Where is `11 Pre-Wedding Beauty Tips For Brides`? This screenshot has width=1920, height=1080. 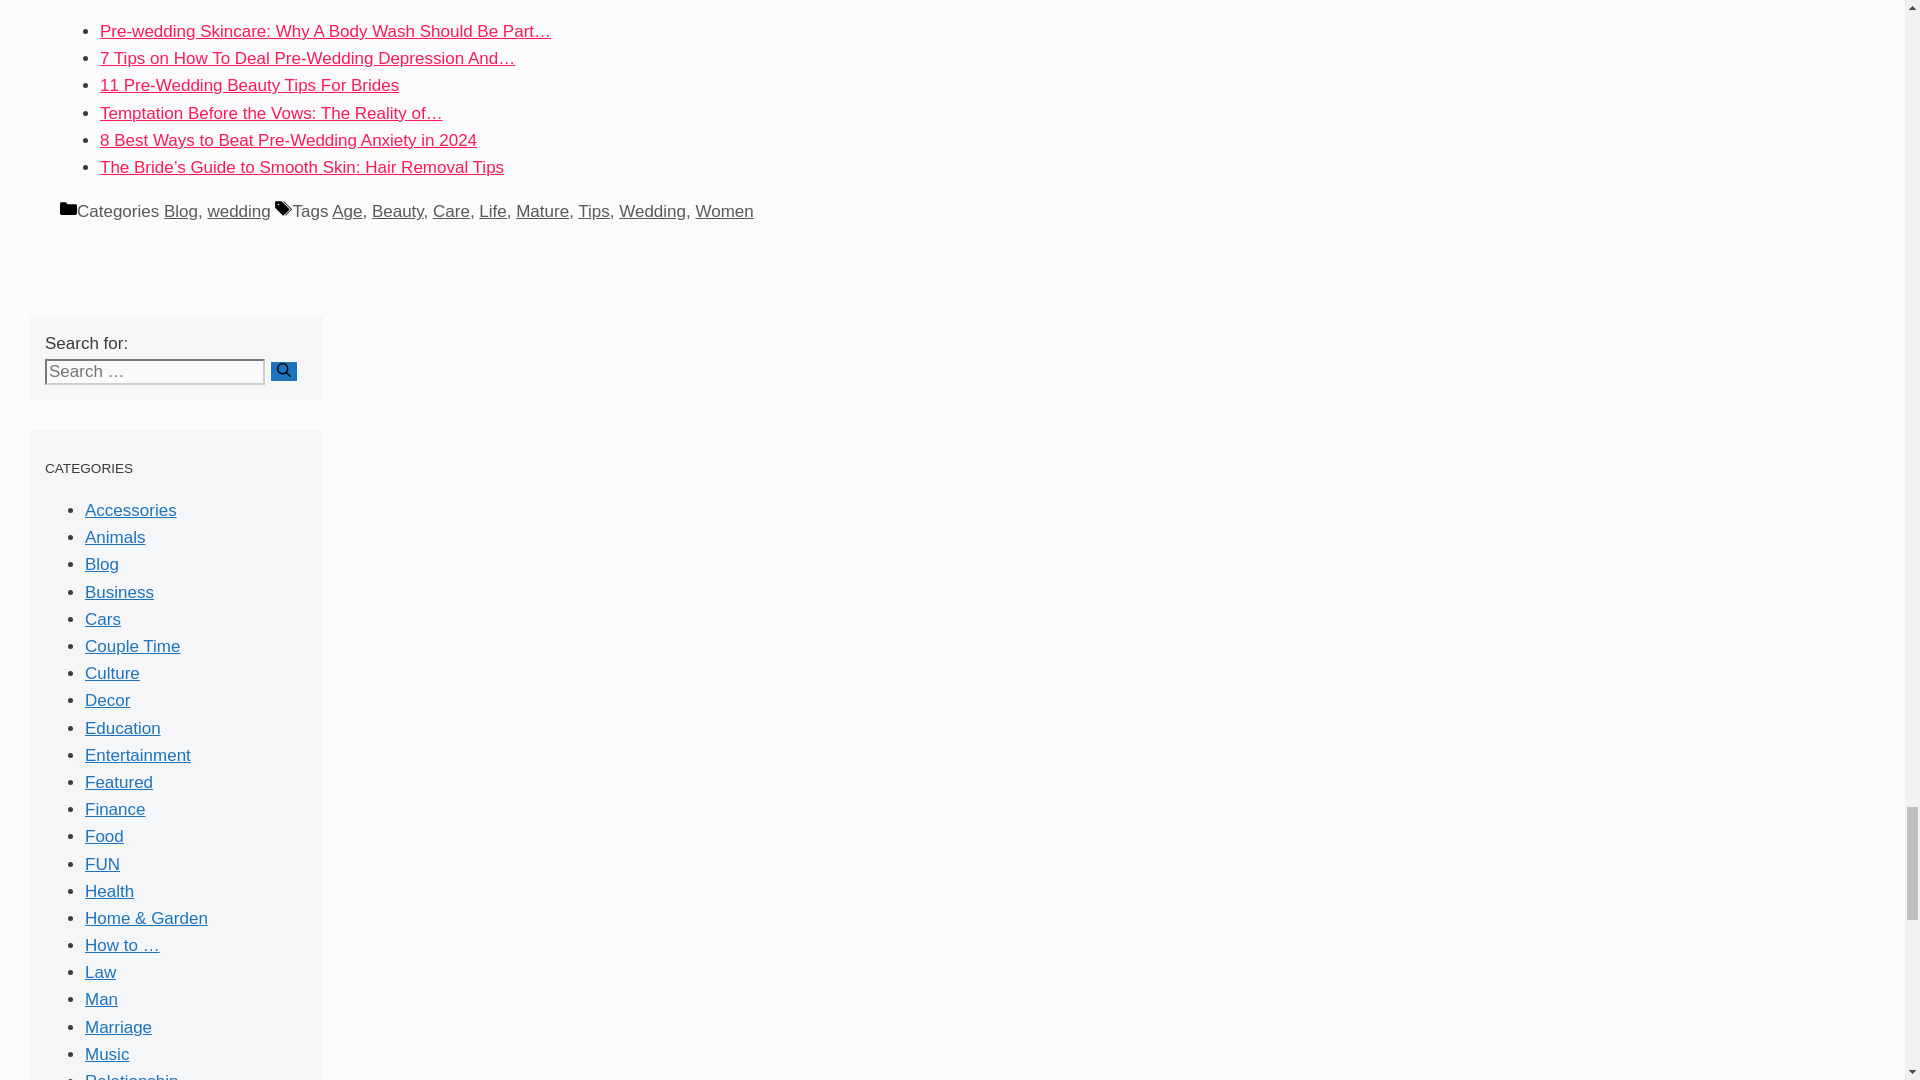
11 Pre-Wedding Beauty Tips For Brides is located at coordinates (249, 85).